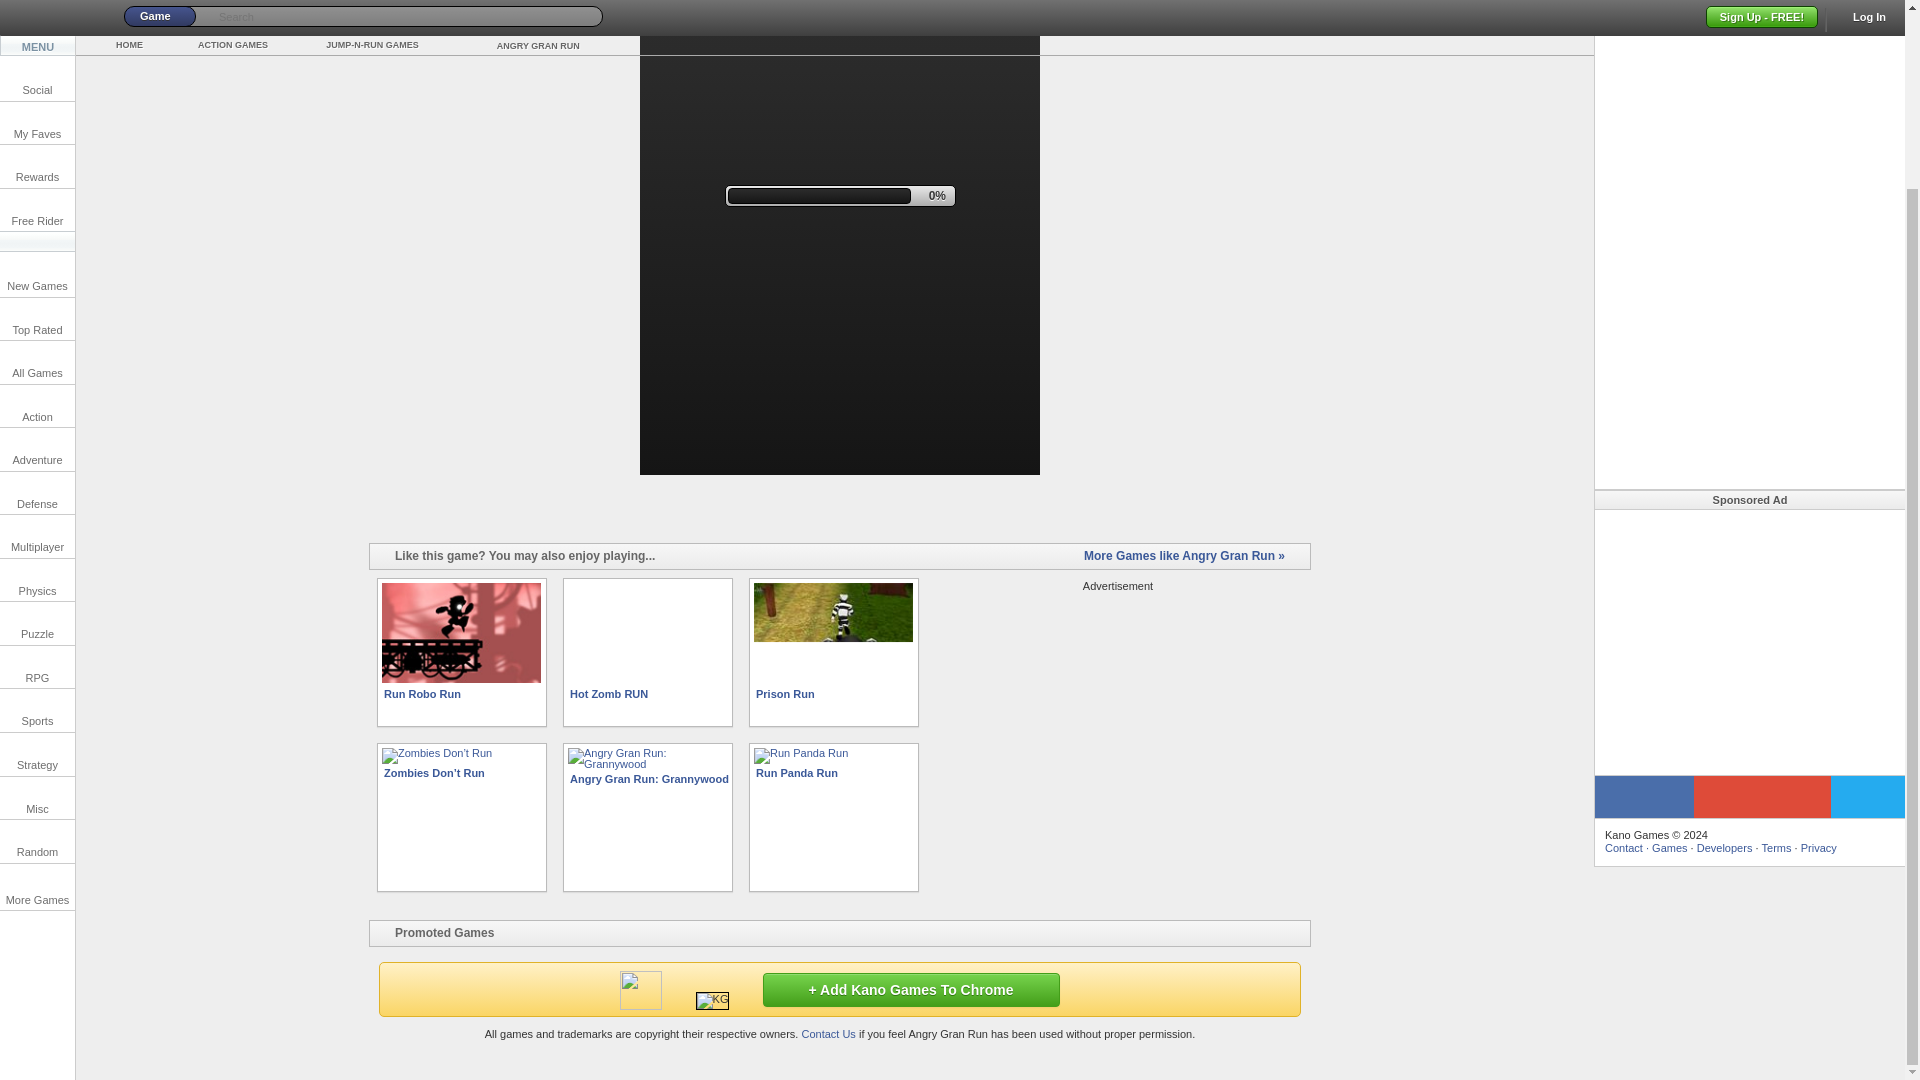 The height and width of the screenshot is (1080, 1920). I want to click on Sports, so click(37, 496).